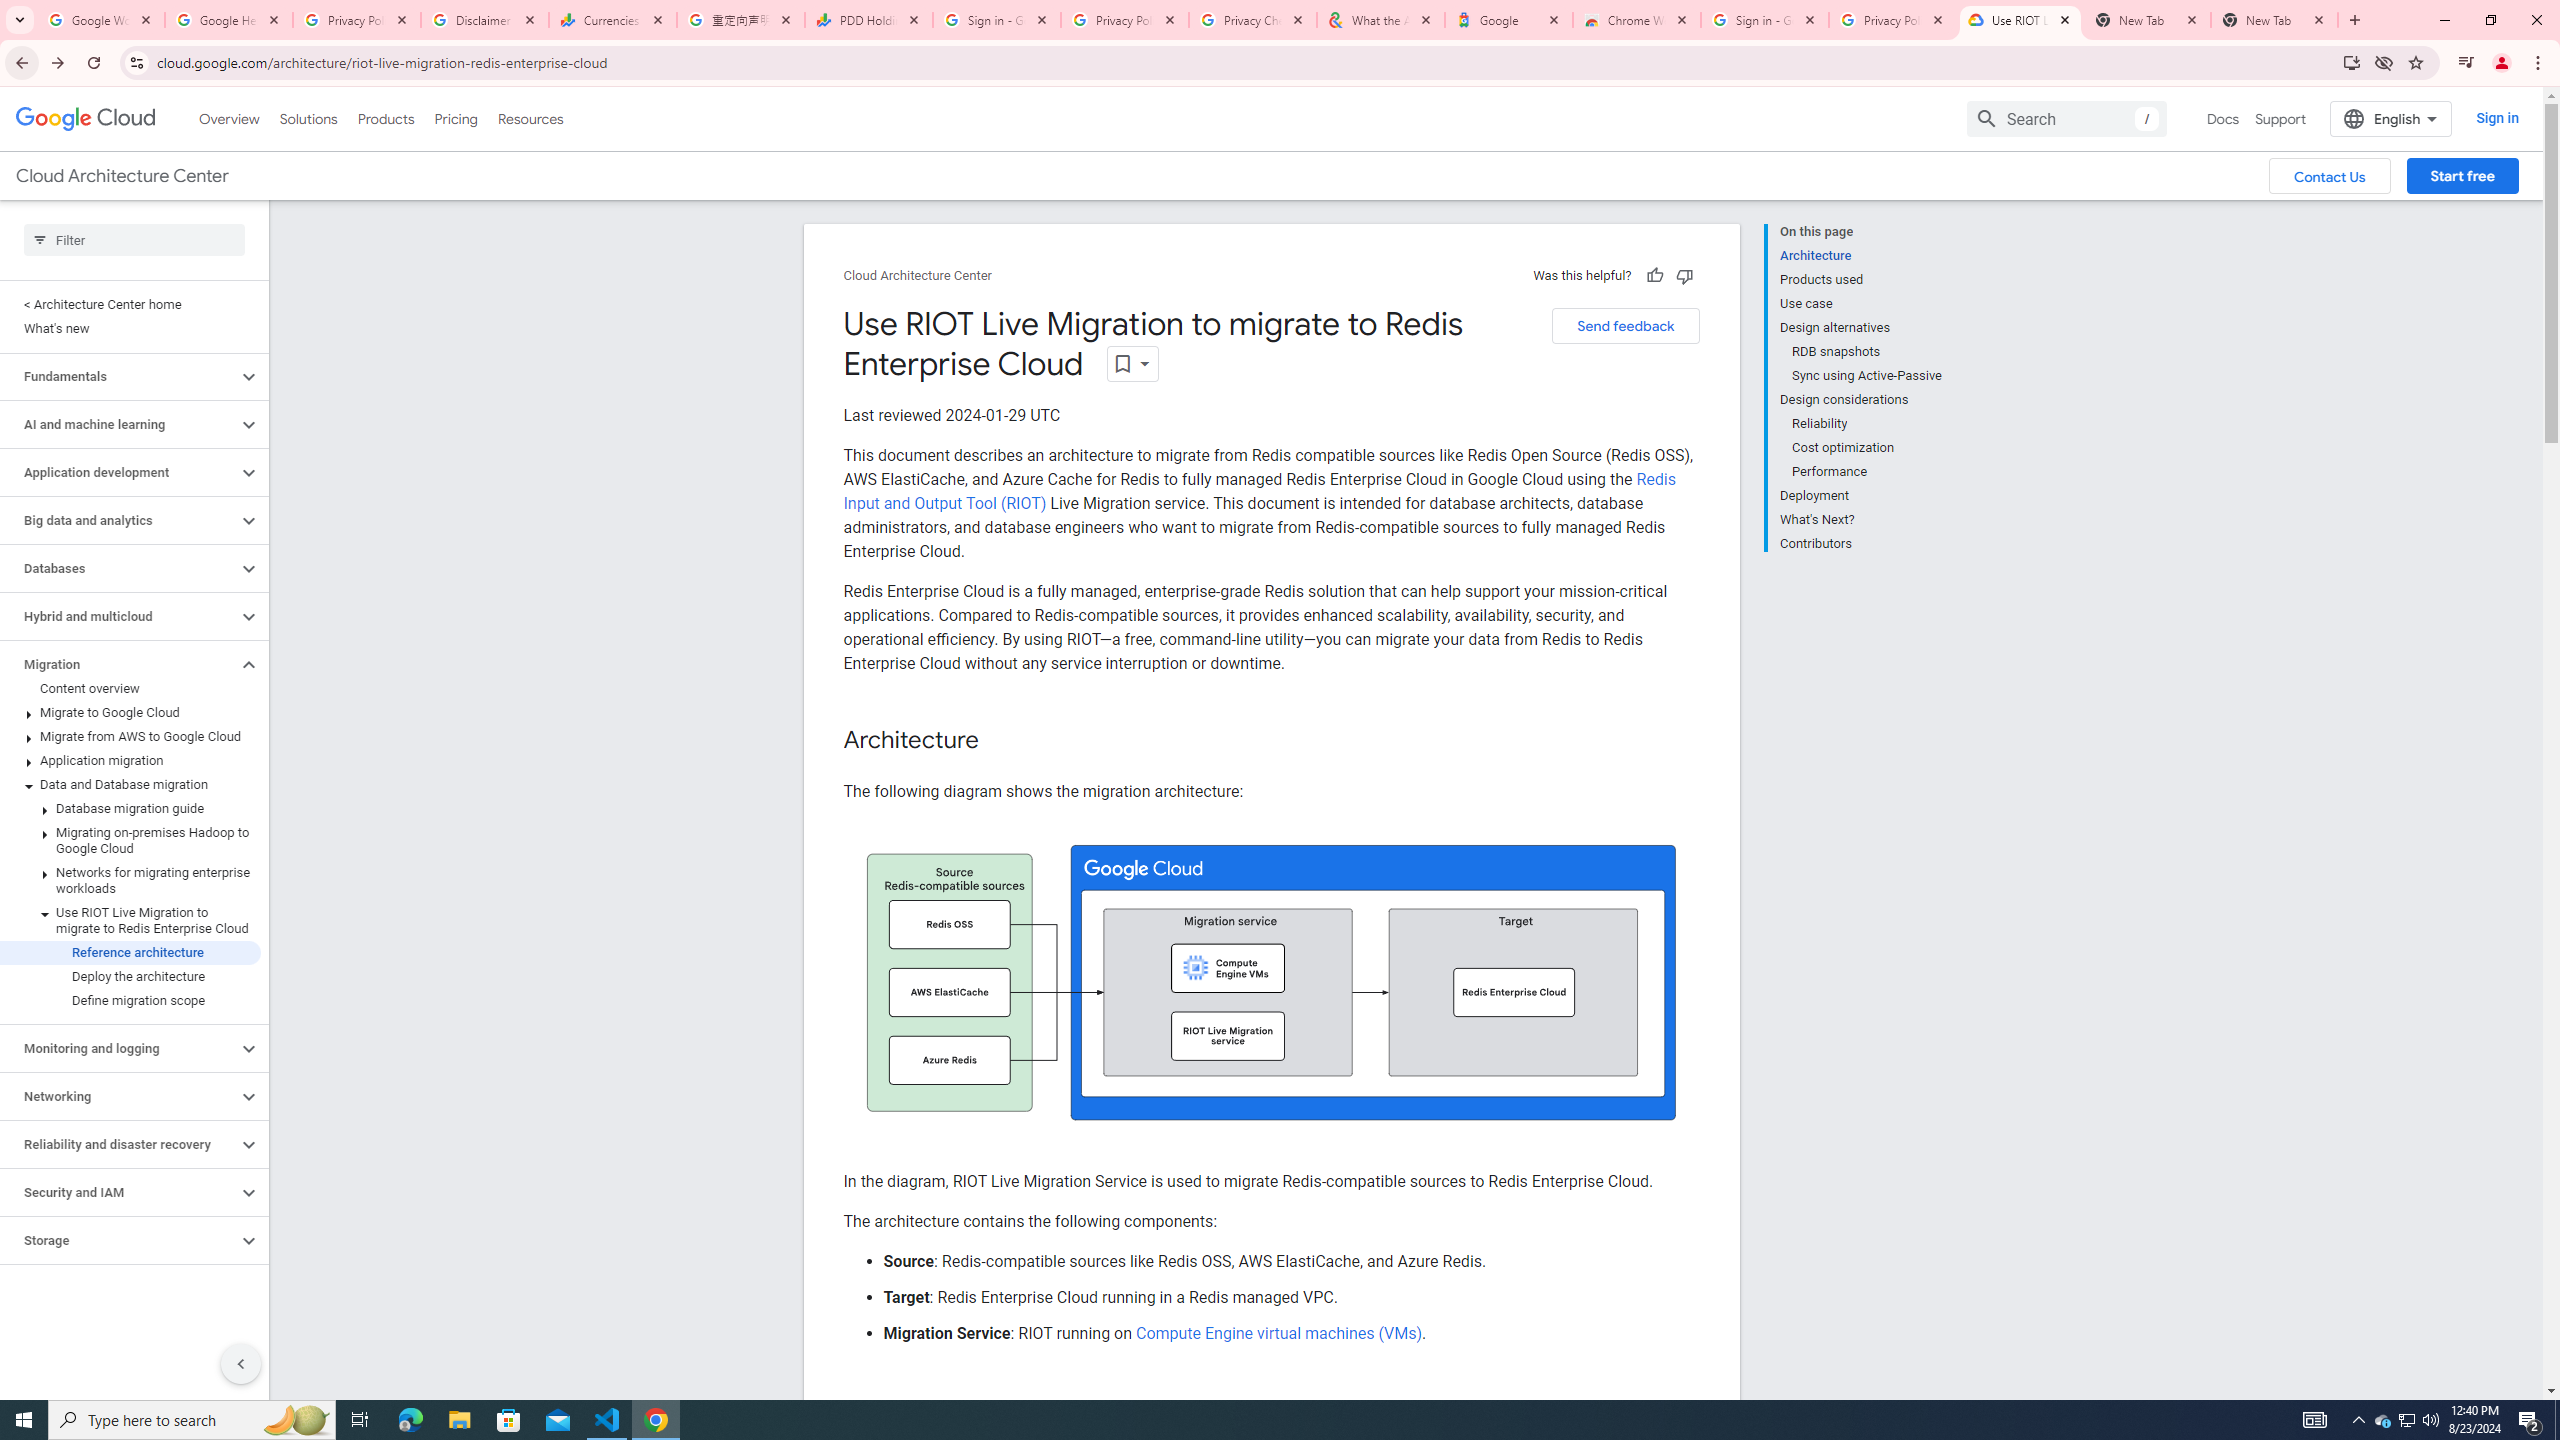 This screenshot has width=2560, height=1440. Describe the element at coordinates (997, 20) in the screenshot. I see `Sign in - Google Accounts` at that location.